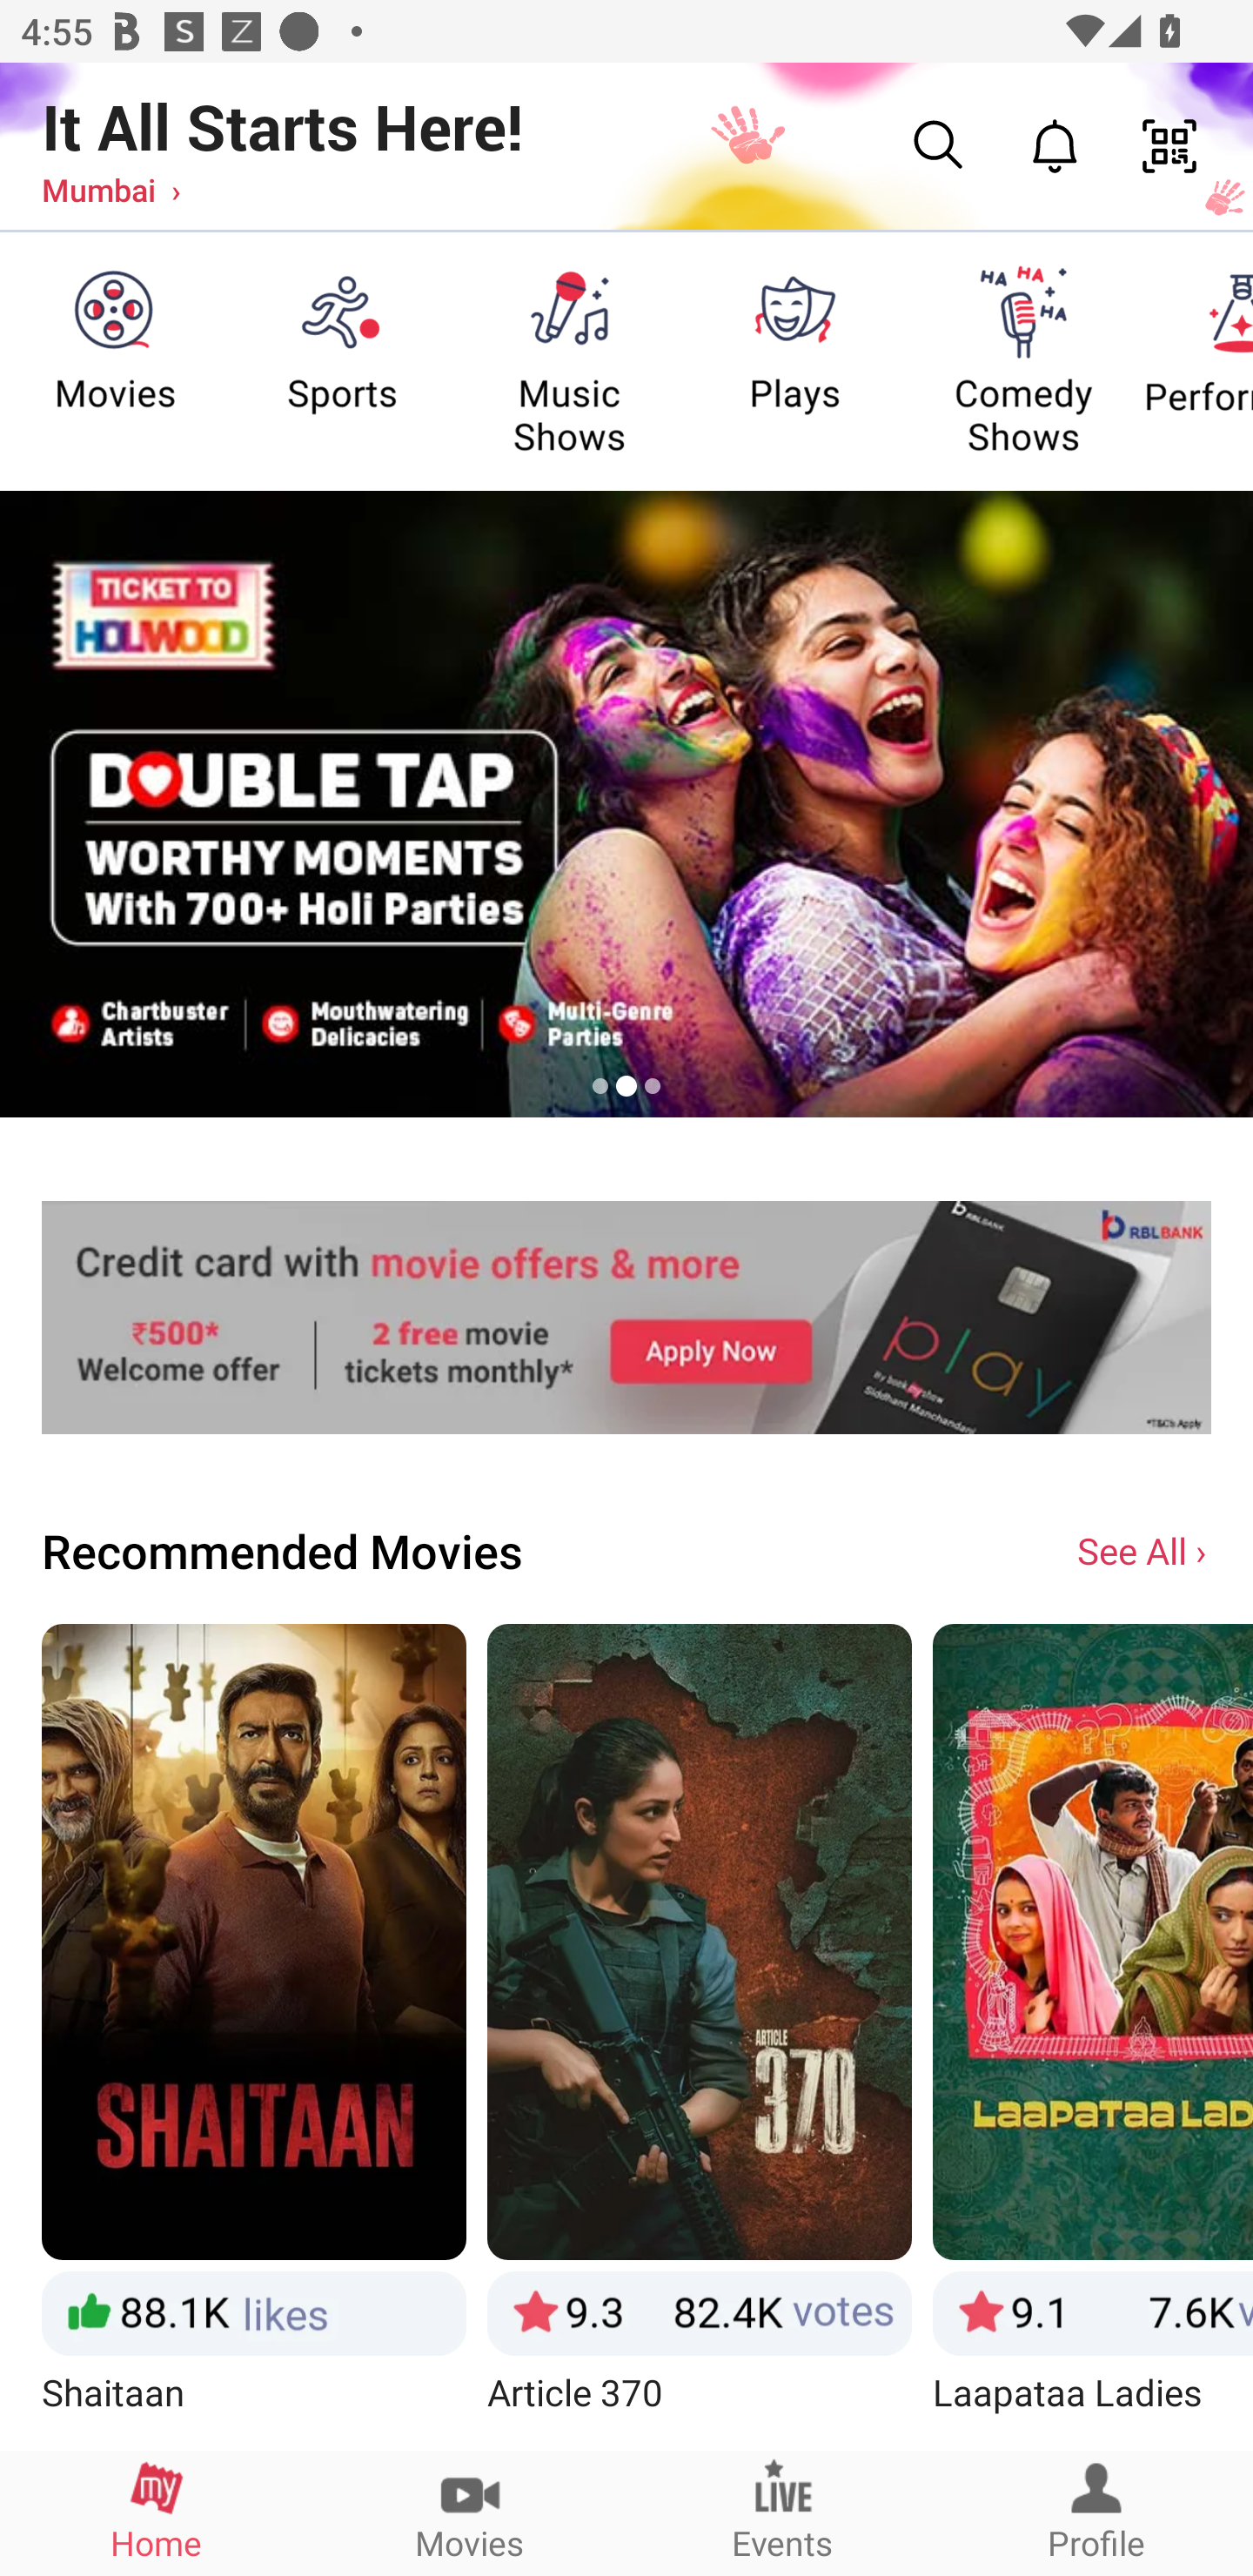 Image resolution: width=1253 pixels, height=2576 pixels. Describe the element at coordinates (783, 2512) in the screenshot. I see `Events` at that location.